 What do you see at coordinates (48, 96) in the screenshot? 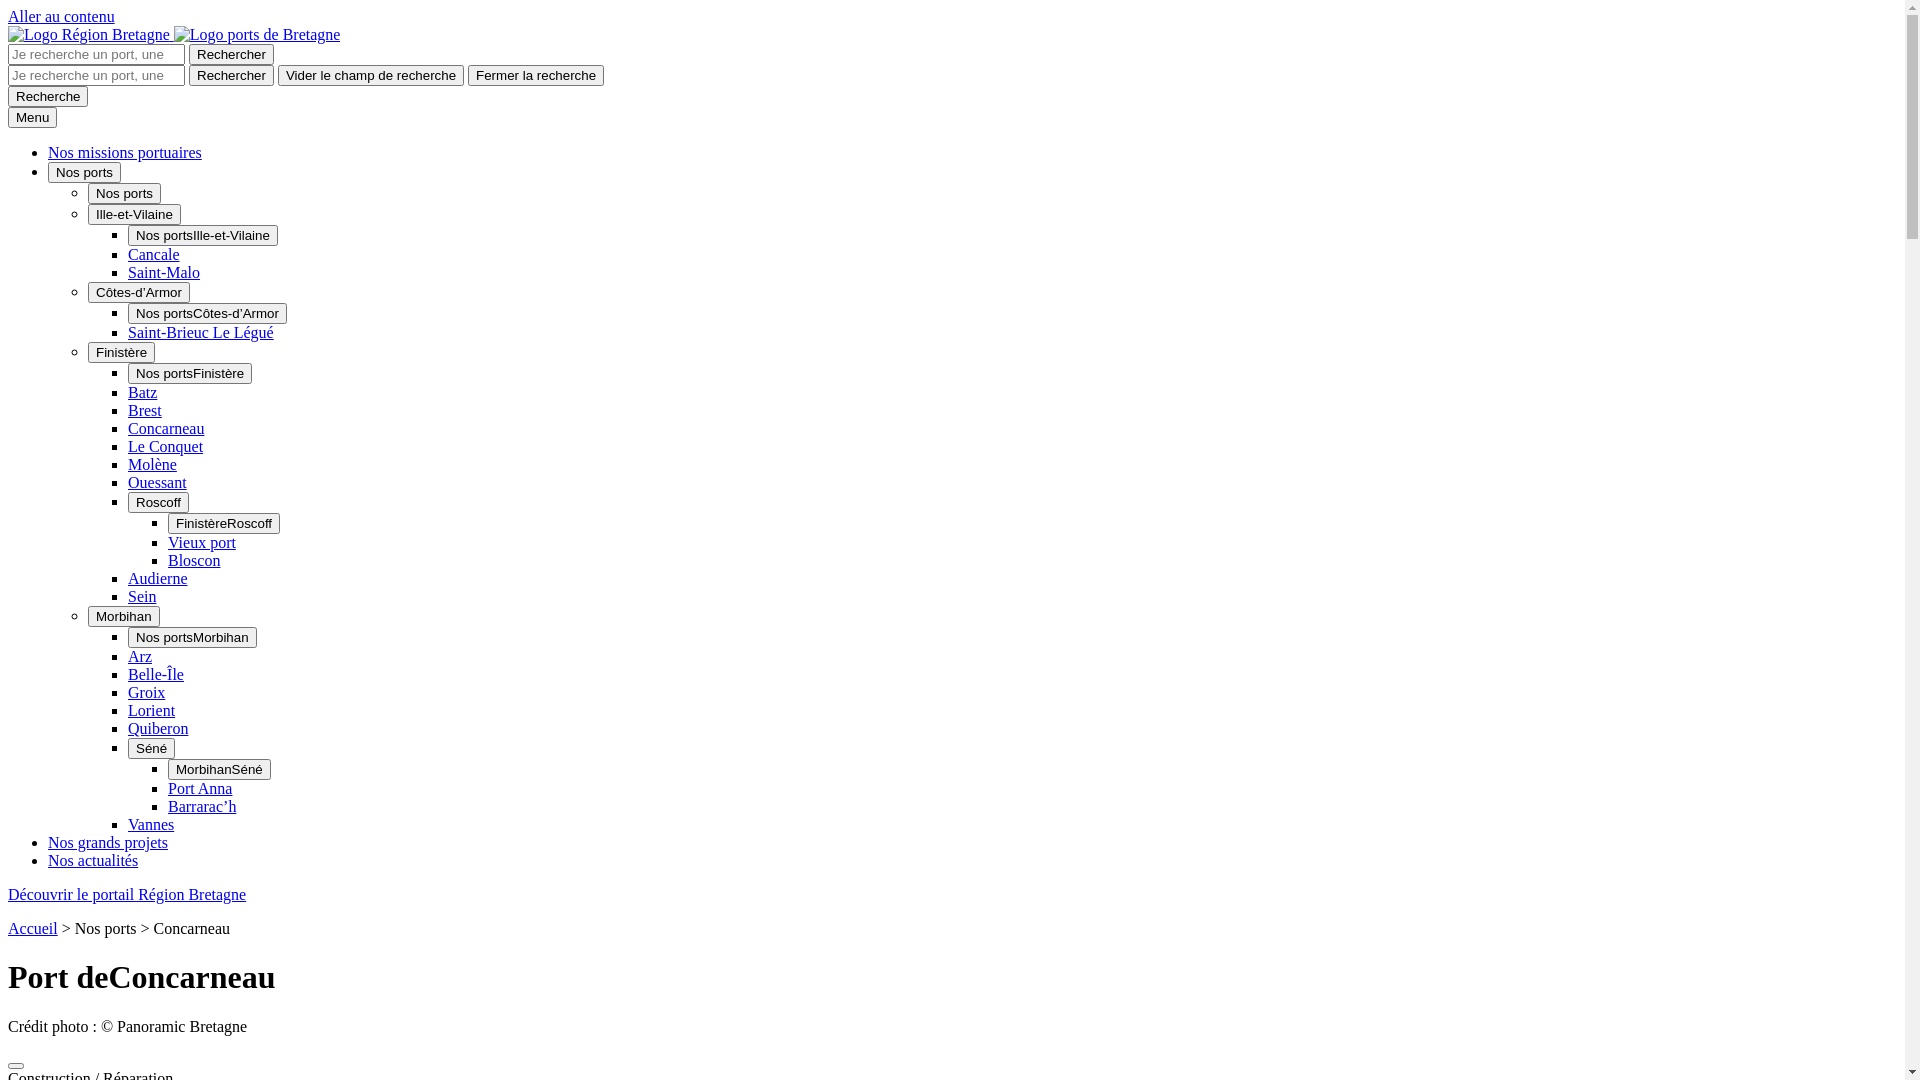
I see `Recherche` at bounding box center [48, 96].